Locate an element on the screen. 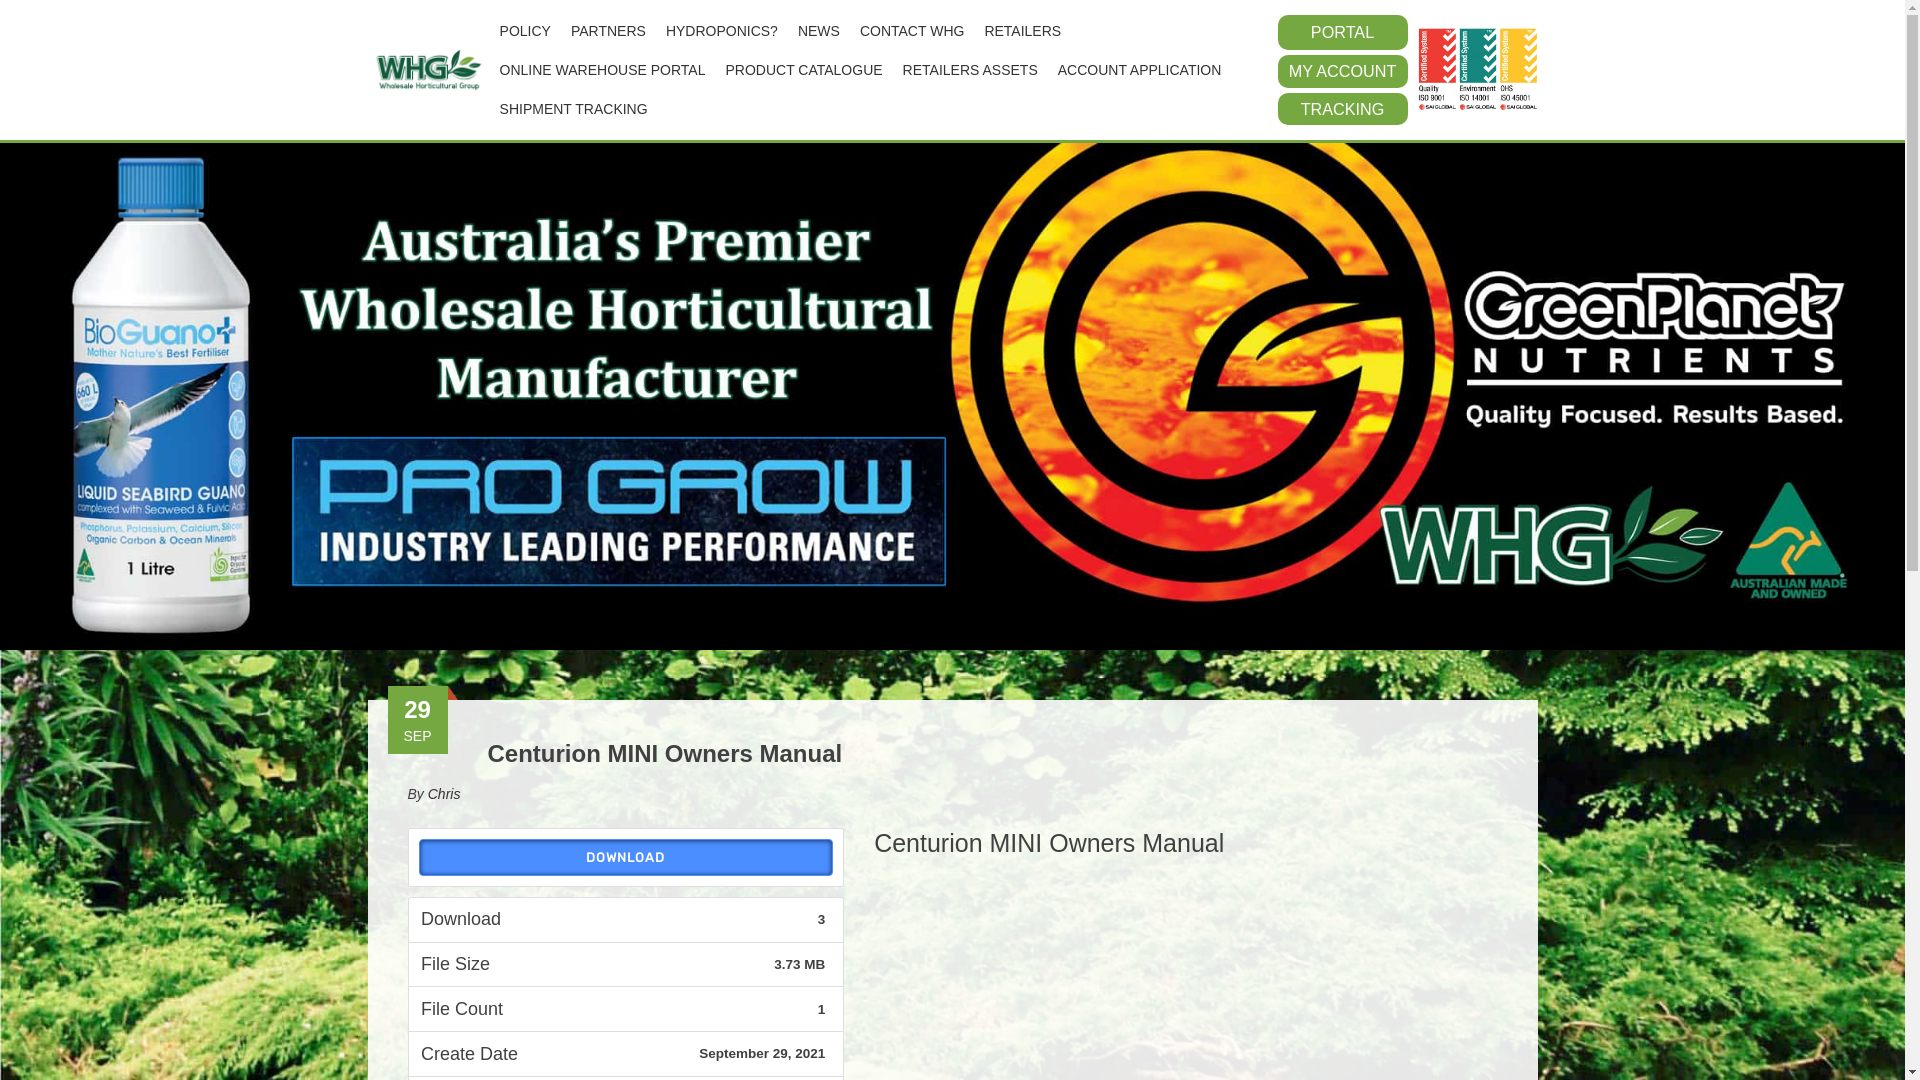  HYDROPONICS? is located at coordinates (722, 32).